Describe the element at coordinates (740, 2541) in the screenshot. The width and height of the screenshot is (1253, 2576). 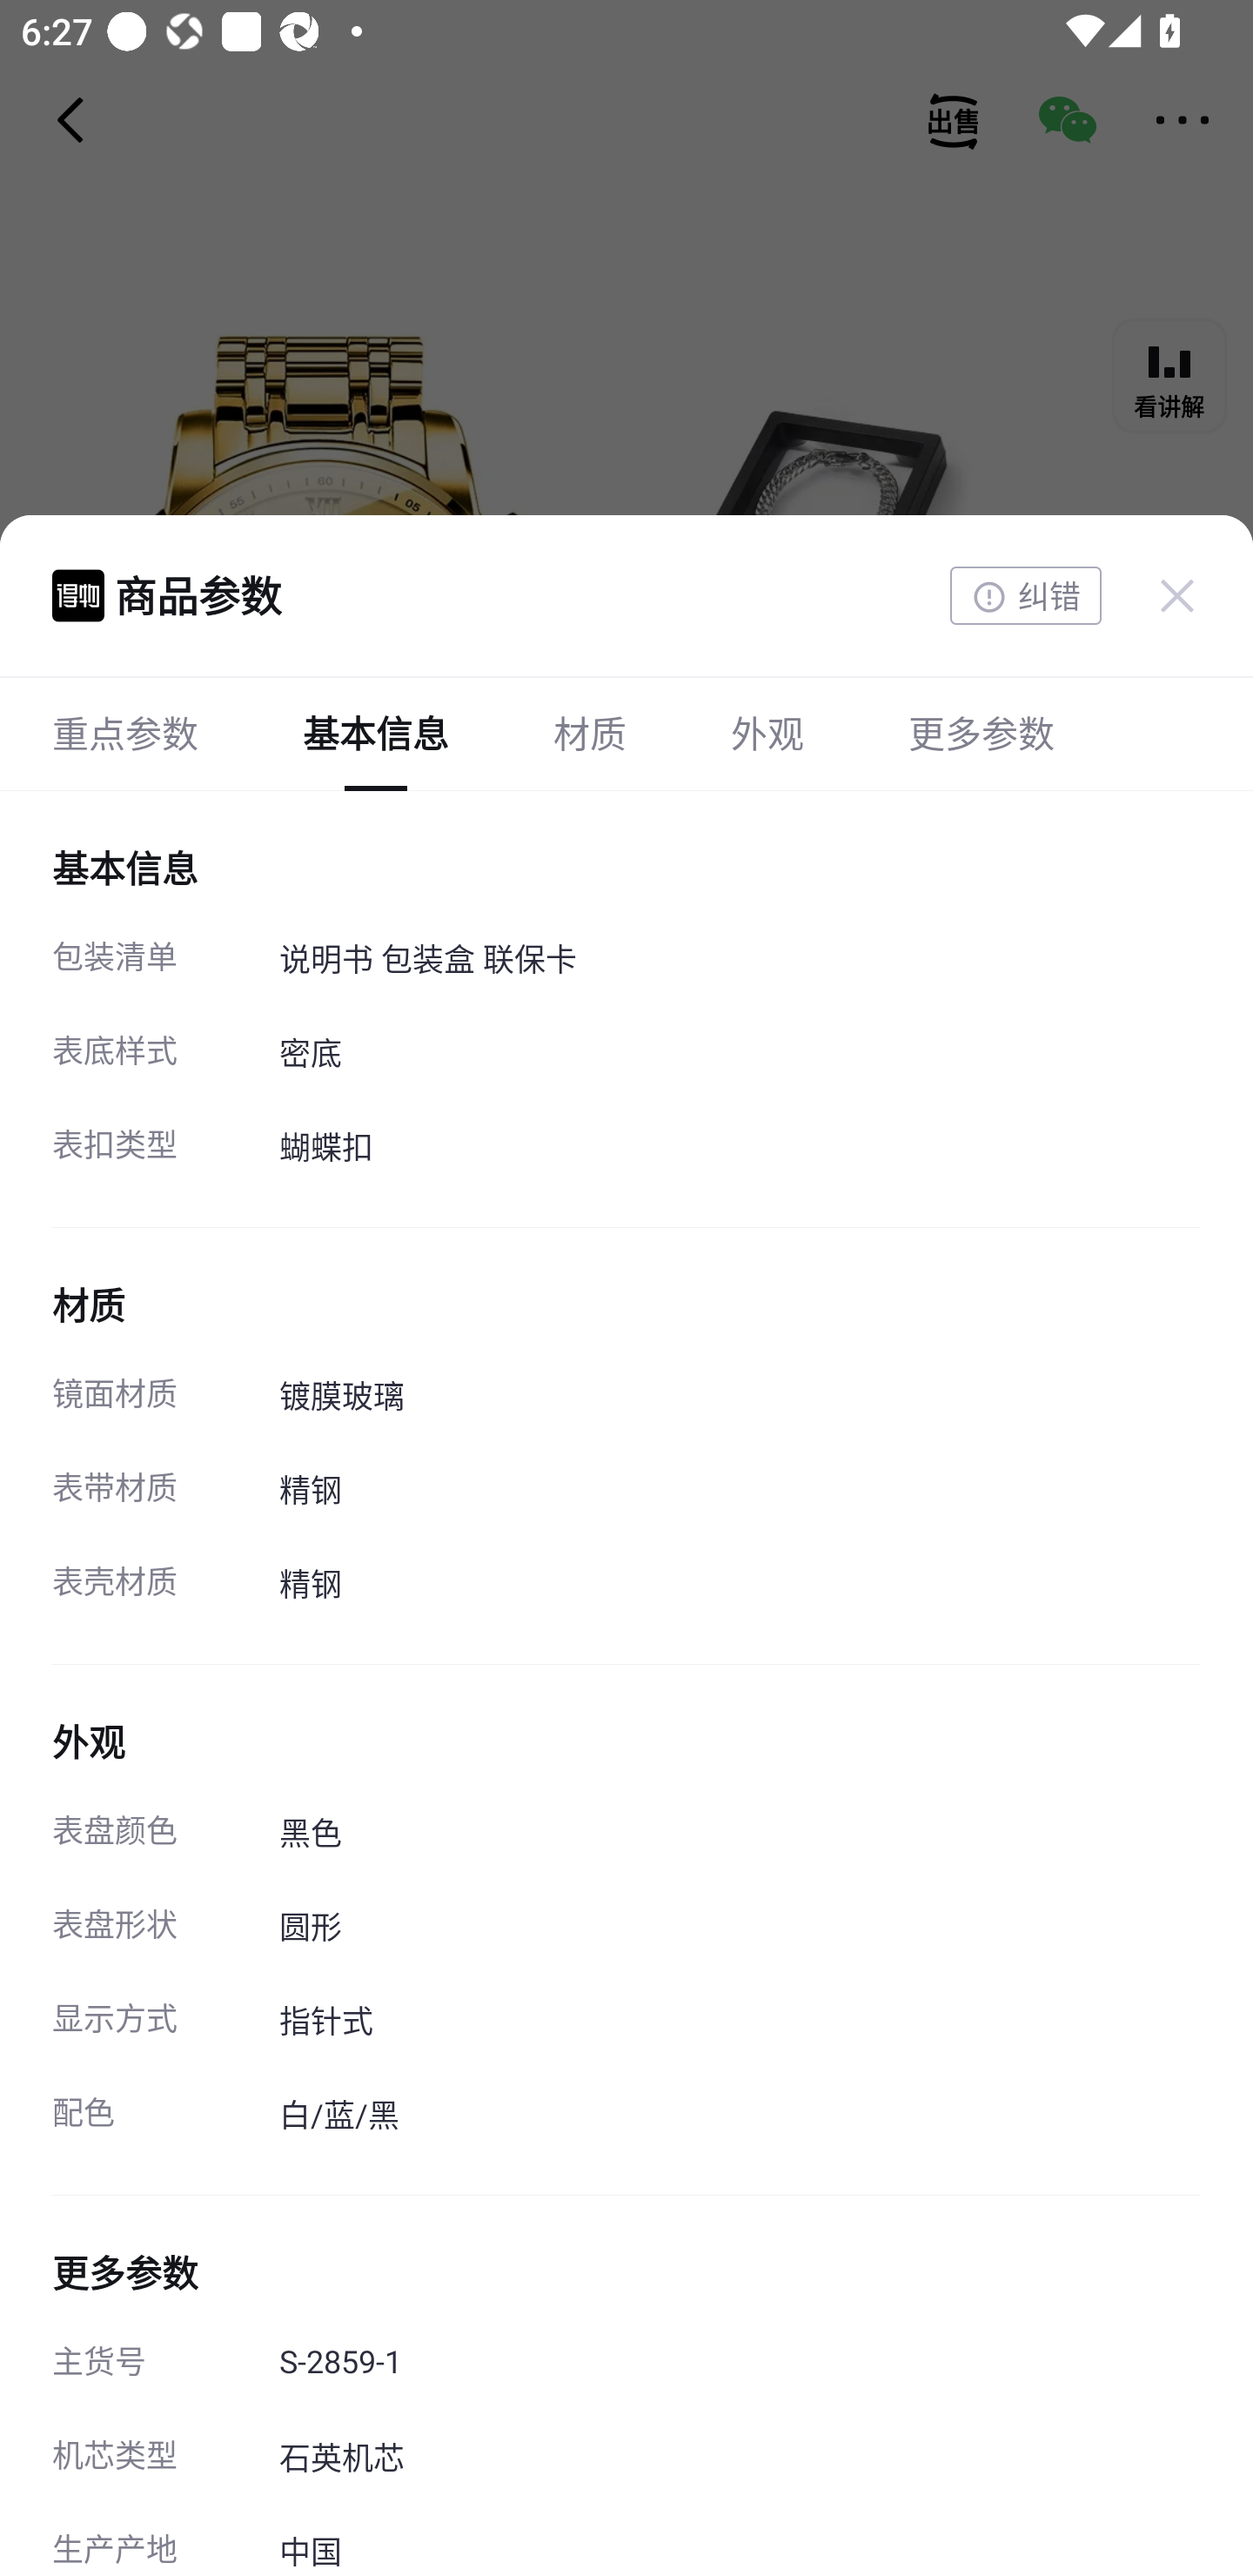
I see `中国` at that location.